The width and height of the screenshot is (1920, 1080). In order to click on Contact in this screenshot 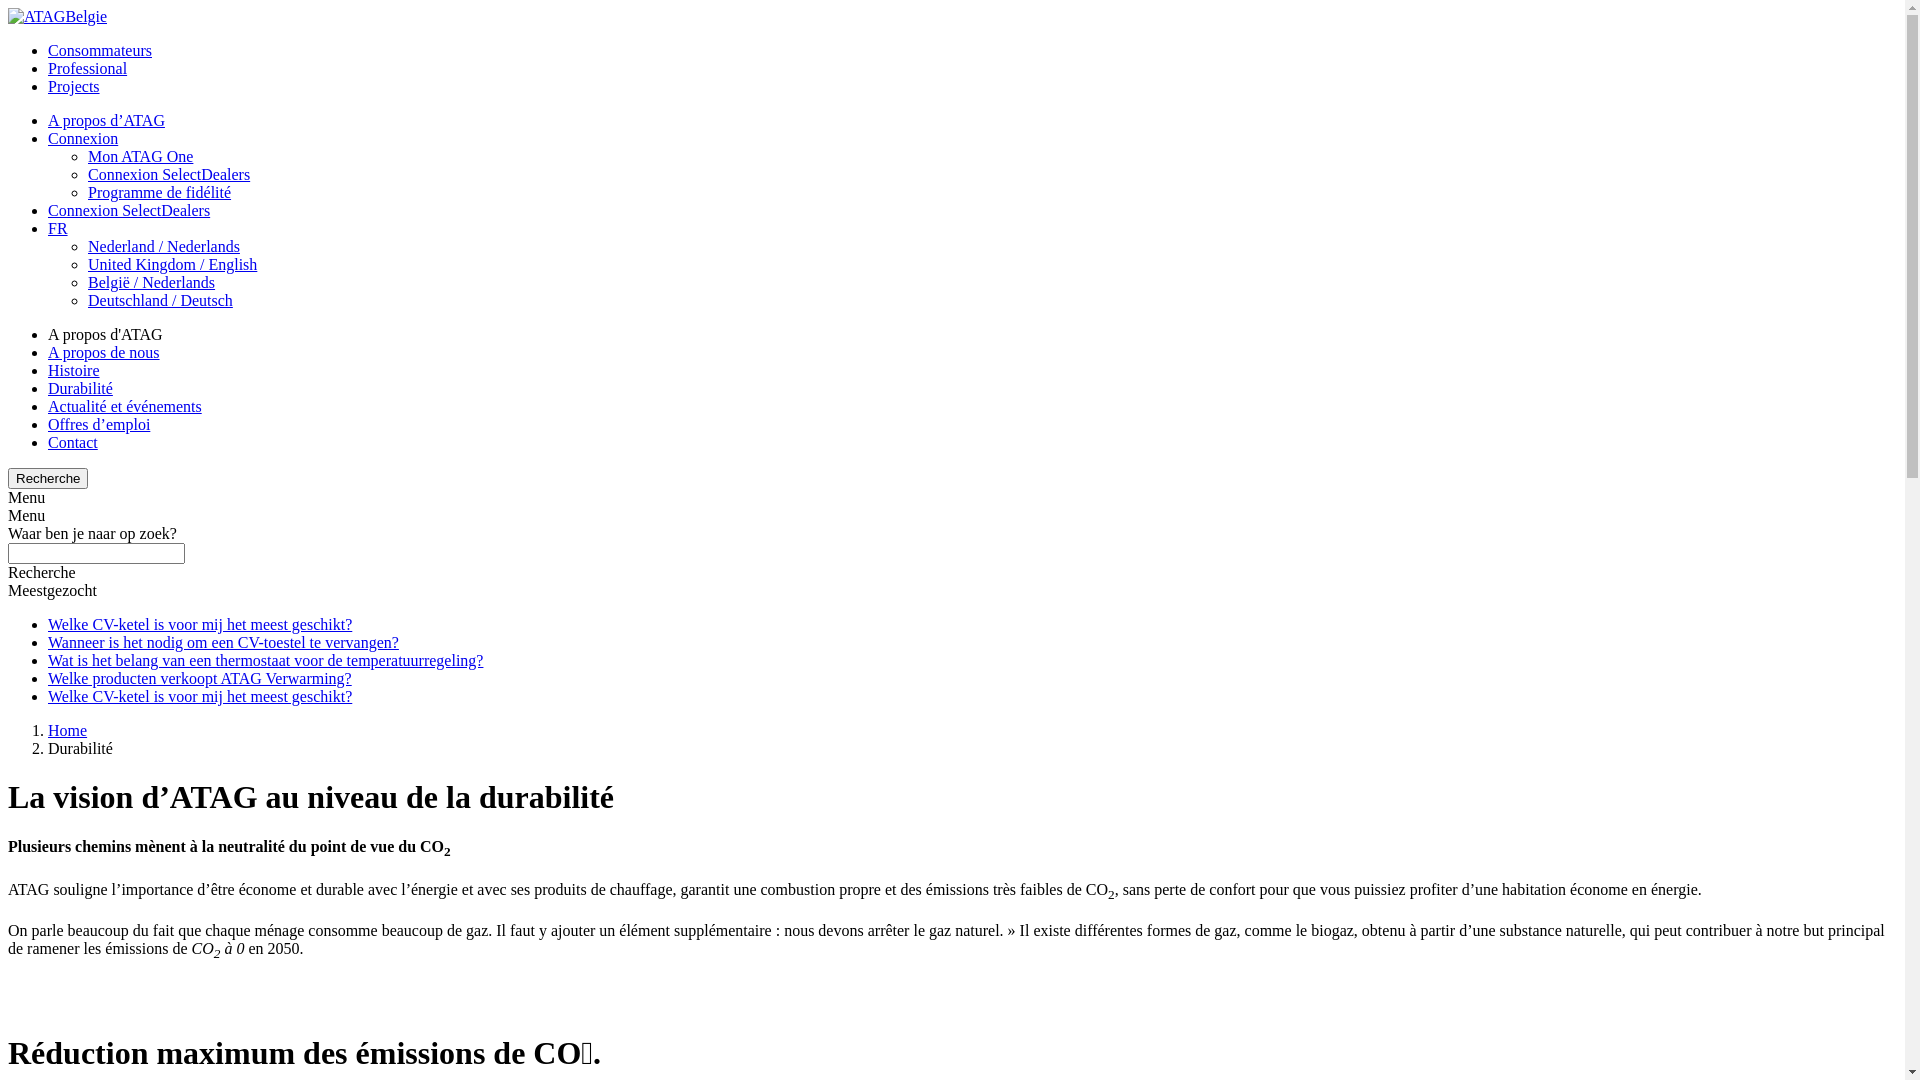, I will do `click(73, 442)`.